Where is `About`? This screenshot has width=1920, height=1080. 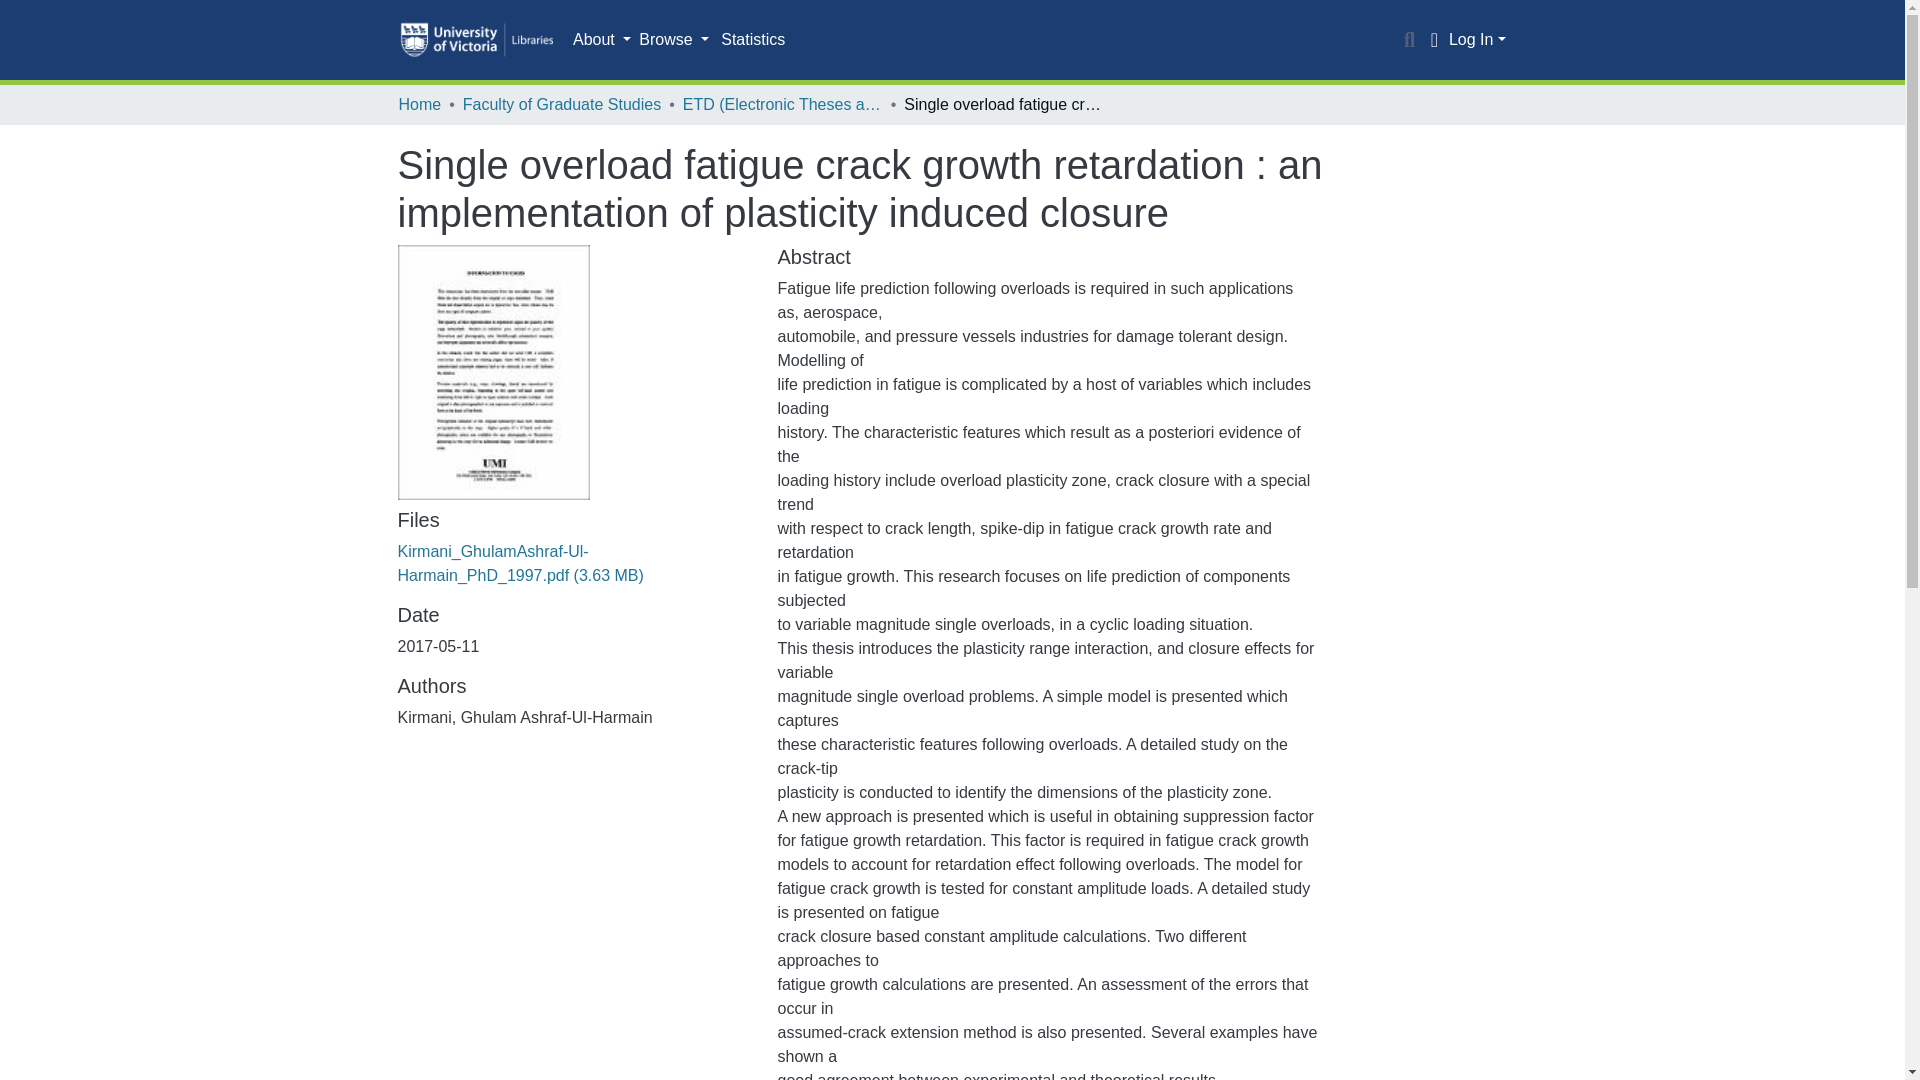
About is located at coordinates (602, 40).